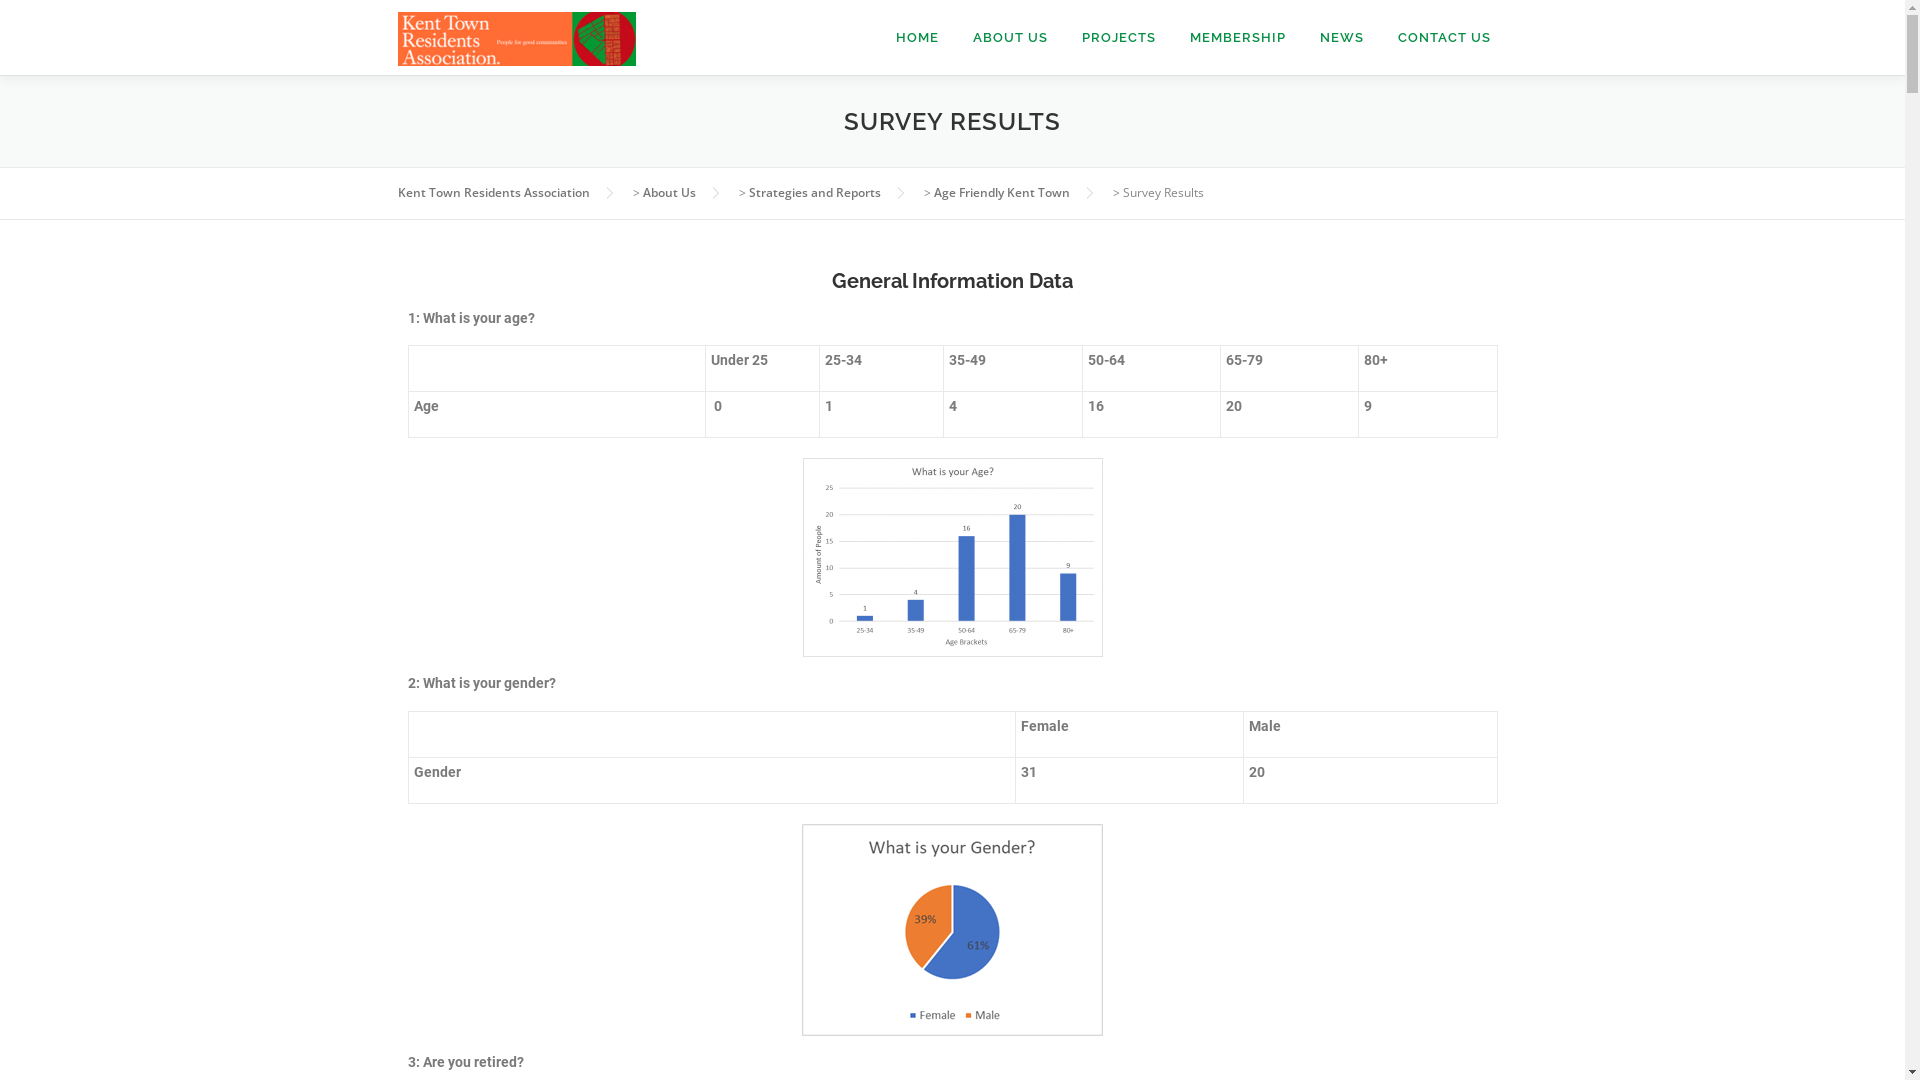 The height and width of the screenshot is (1080, 1920). Describe the element at coordinates (1002, 192) in the screenshot. I see `Age Friendly Kent Town` at that location.